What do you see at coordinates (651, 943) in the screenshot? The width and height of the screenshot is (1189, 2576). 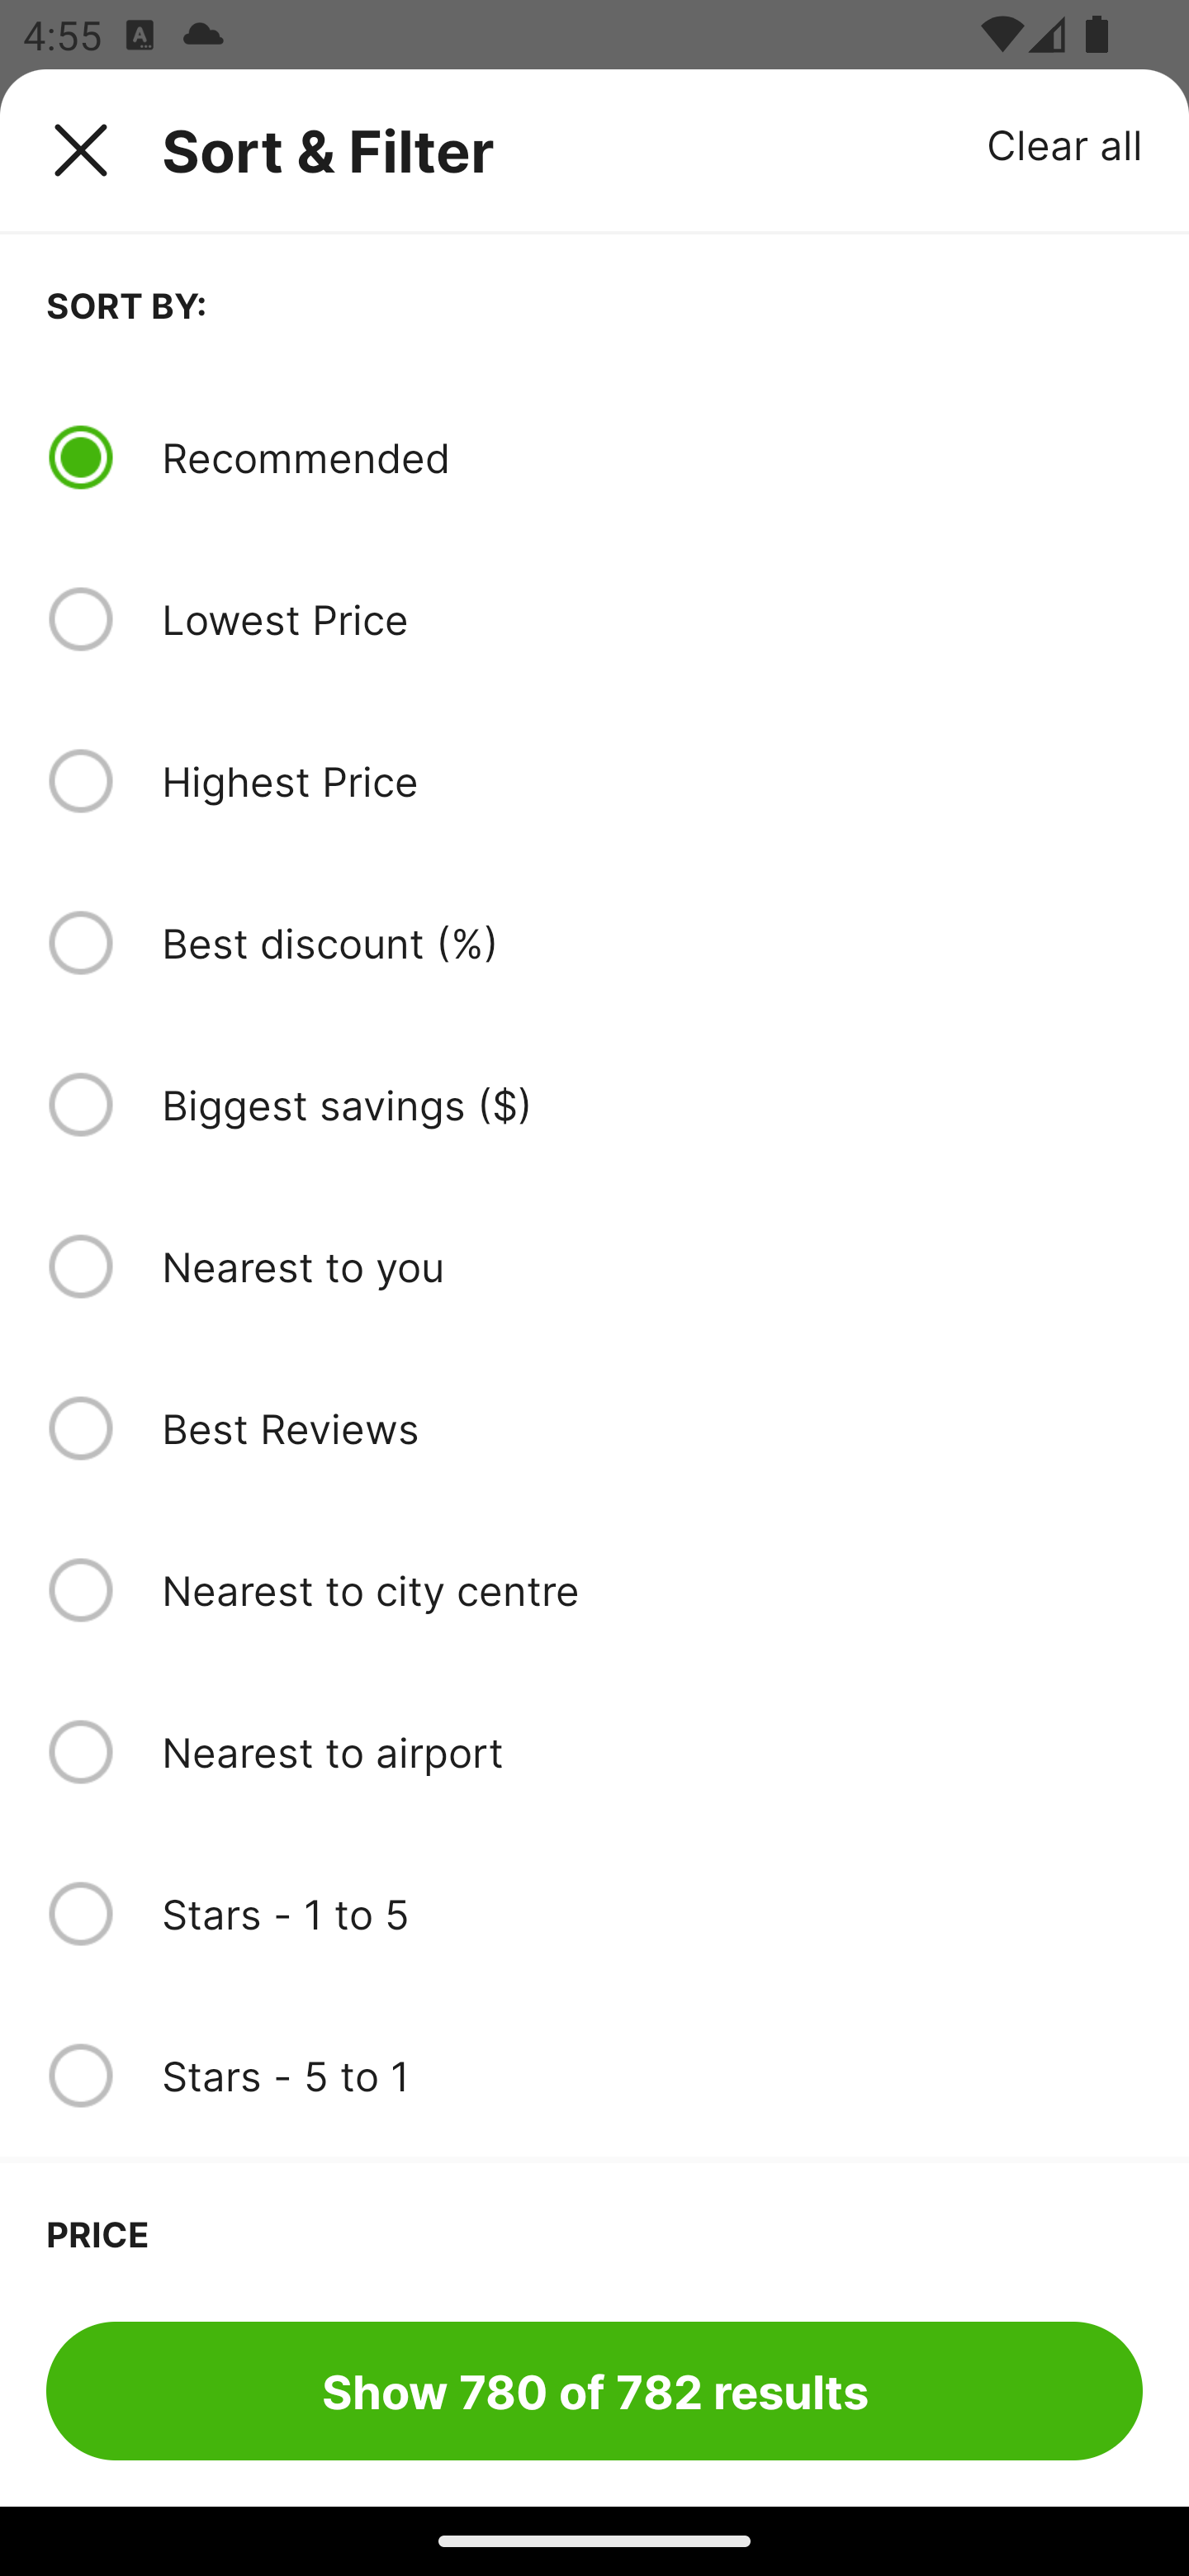 I see `Best discount (%)` at bounding box center [651, 943].